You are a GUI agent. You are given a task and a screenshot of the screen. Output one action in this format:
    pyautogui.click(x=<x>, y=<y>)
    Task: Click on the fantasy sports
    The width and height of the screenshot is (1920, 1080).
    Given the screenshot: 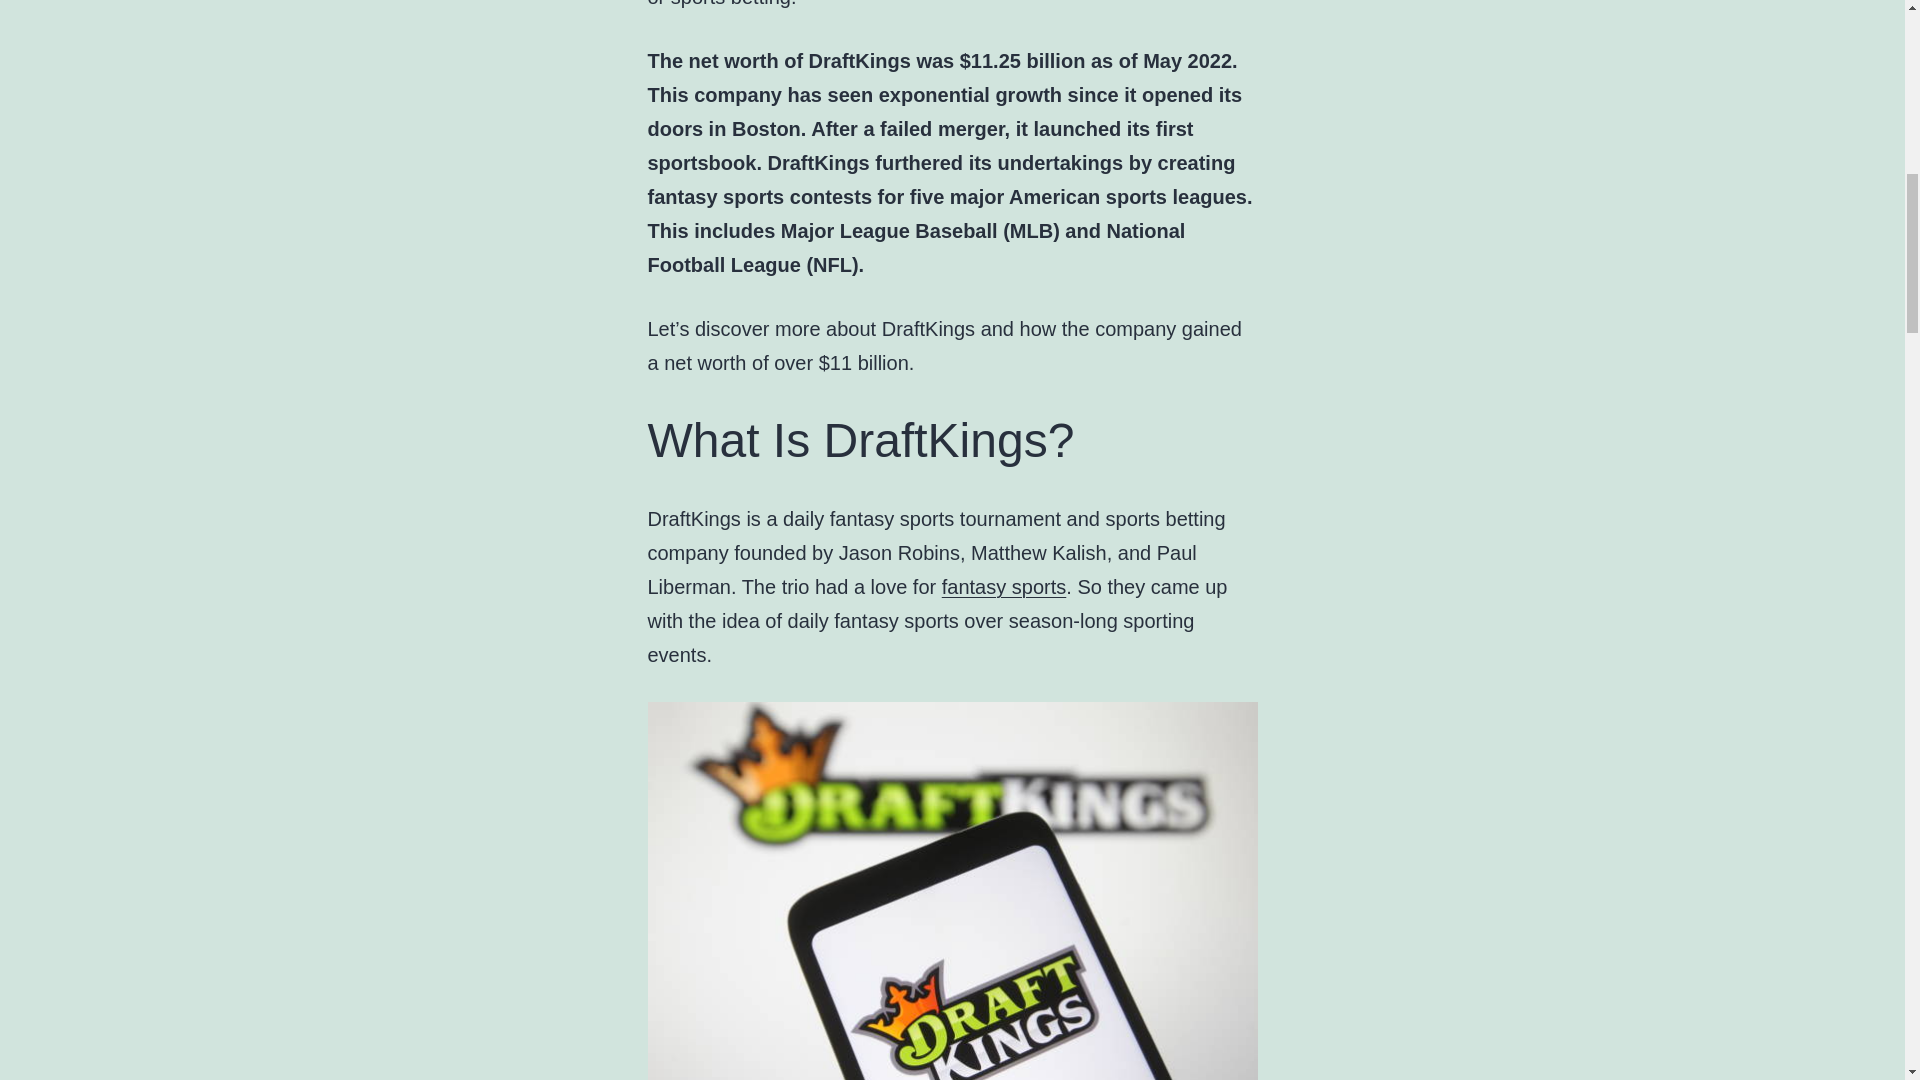 What is the action you would take?
    pyautogui.click(x=1004, y=586)
    